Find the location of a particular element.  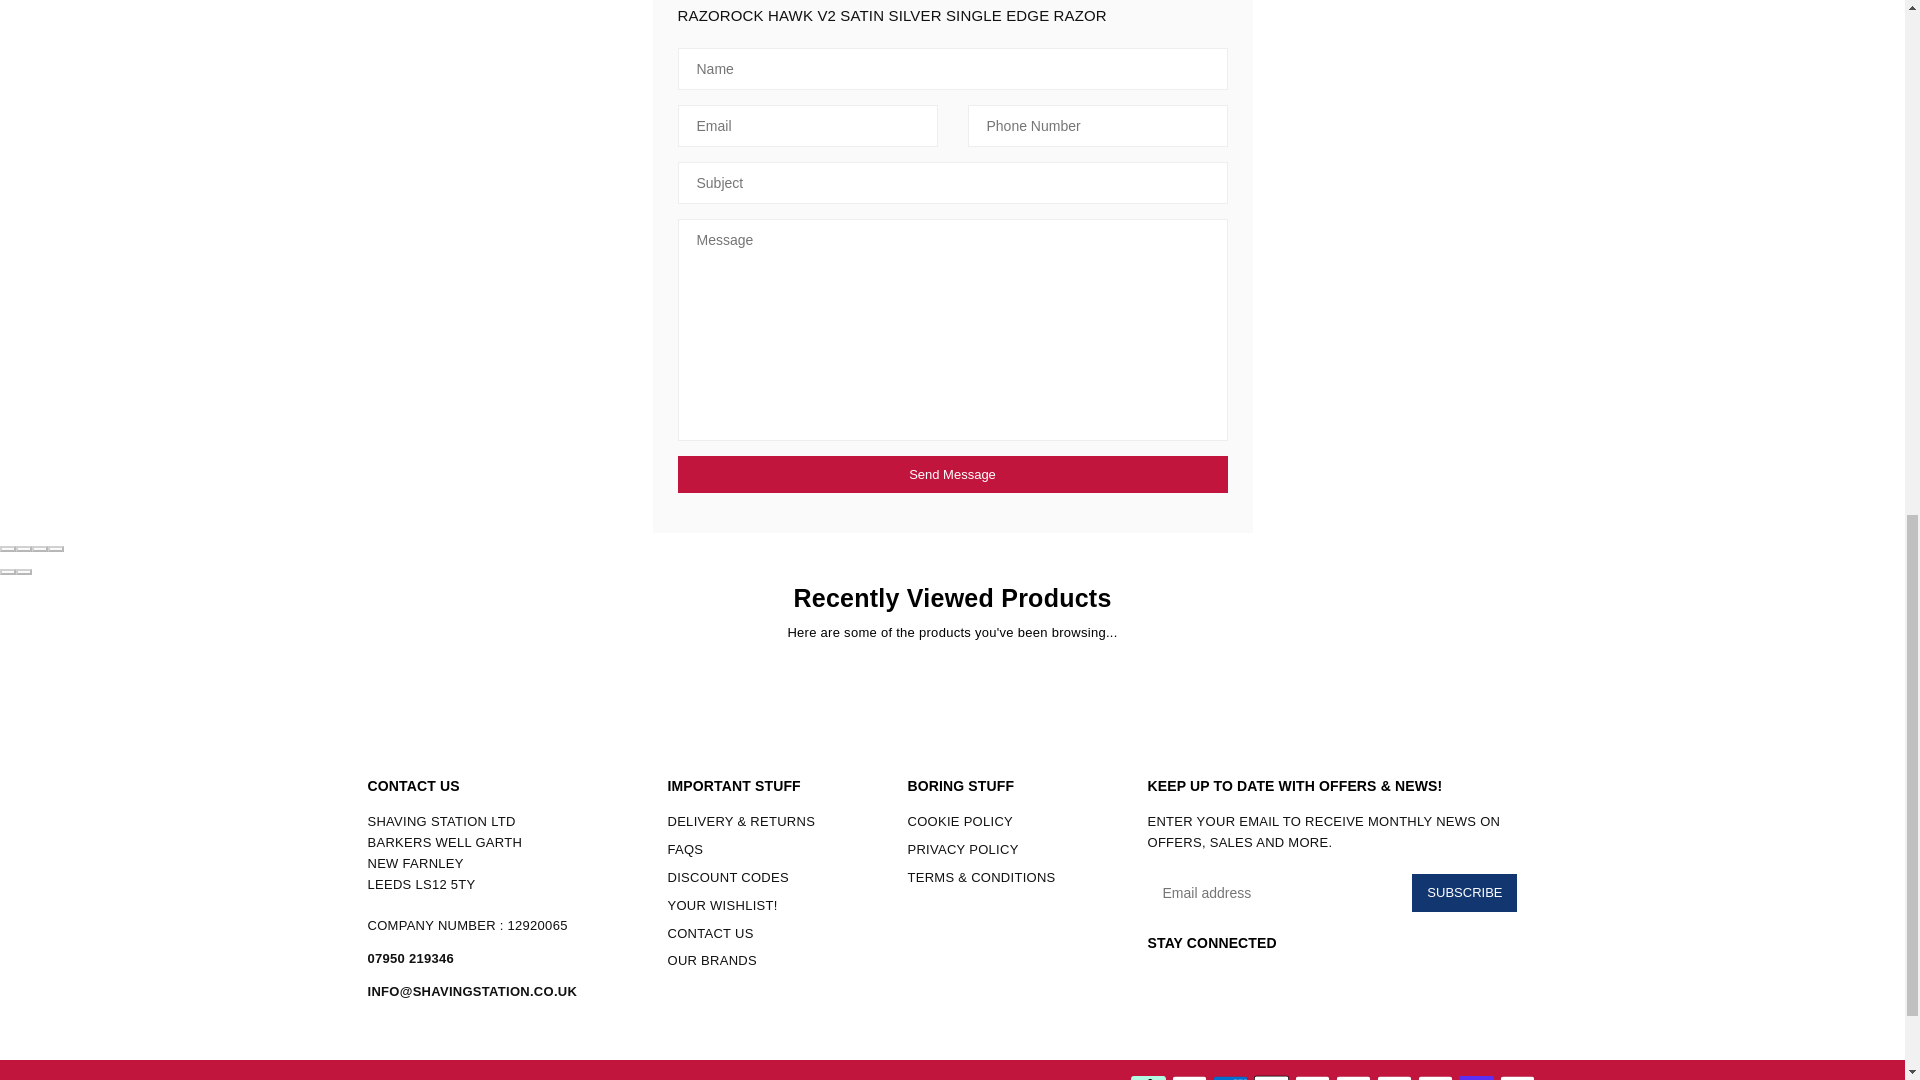

MASTERCARD is located at coordinates (1394, 1077).